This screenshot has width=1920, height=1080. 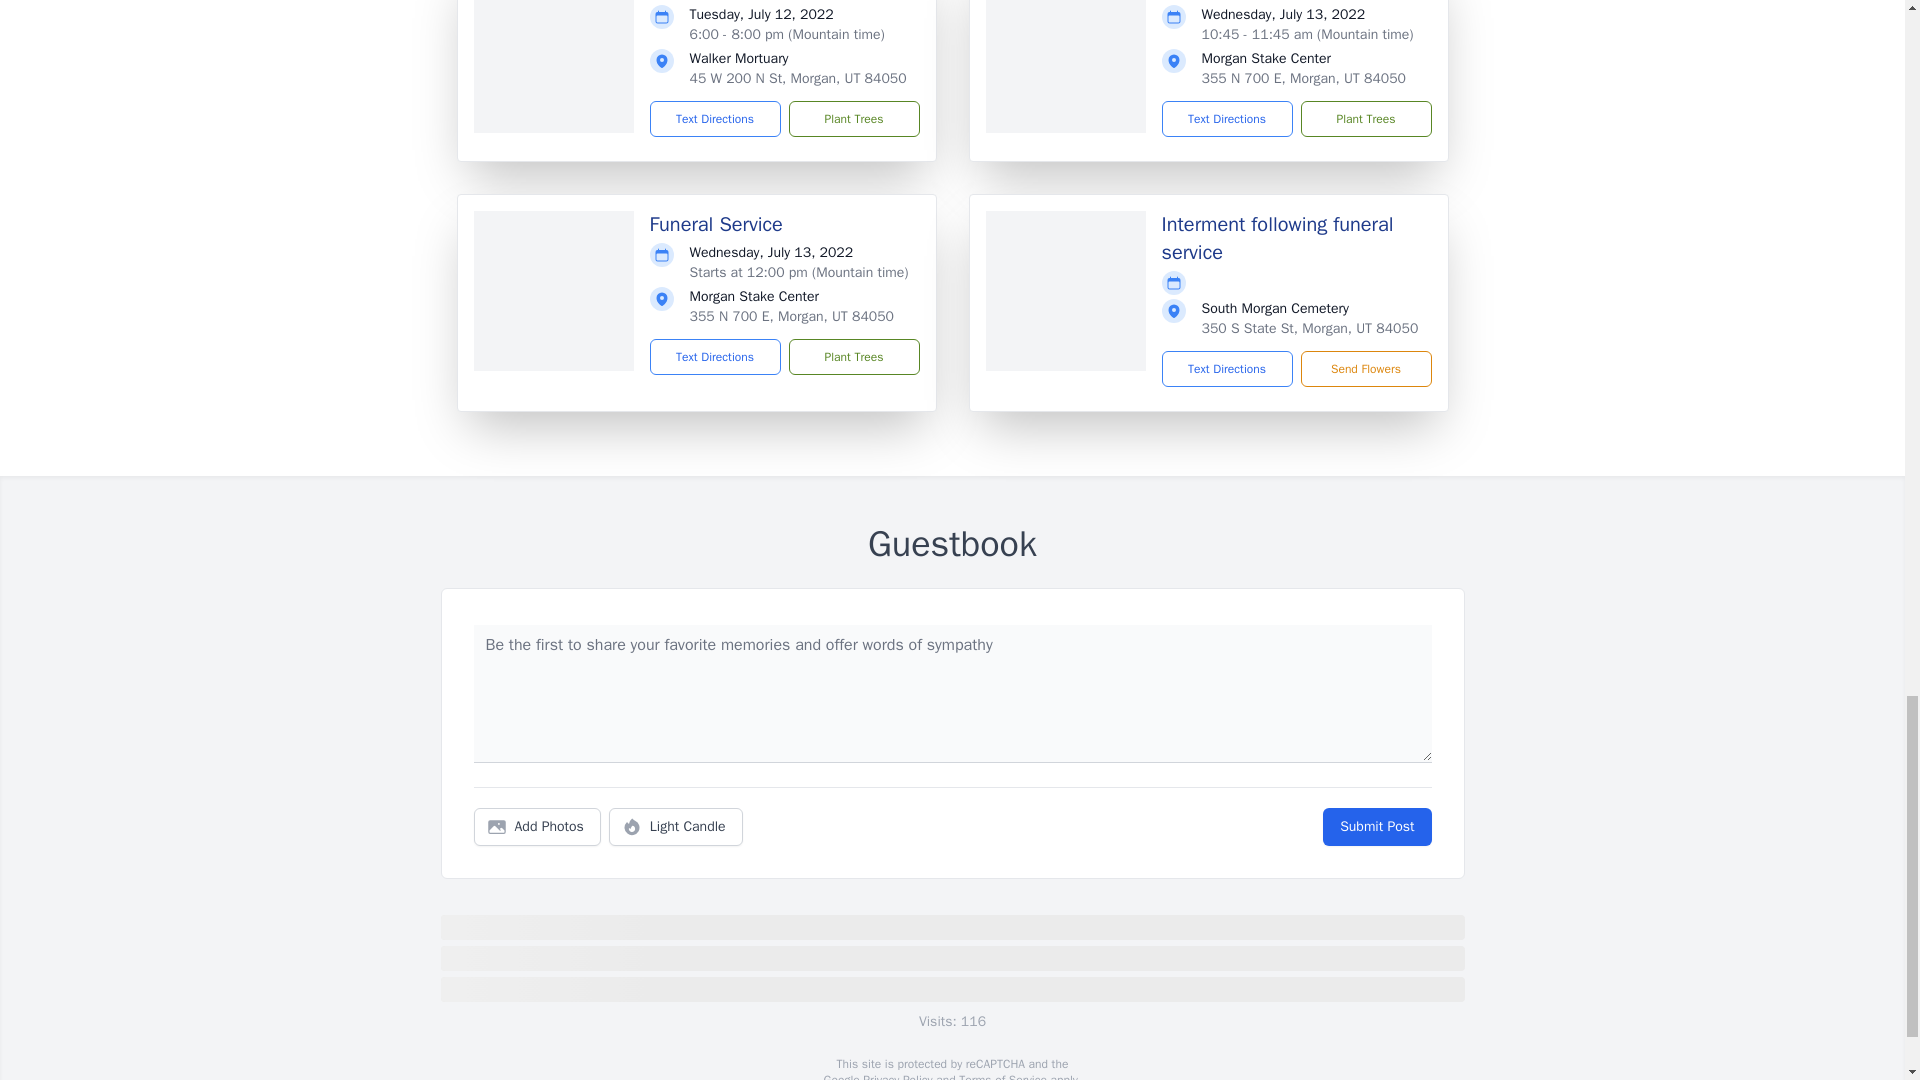 I want to click on Plant Trees, so click(x=1364, y=119).